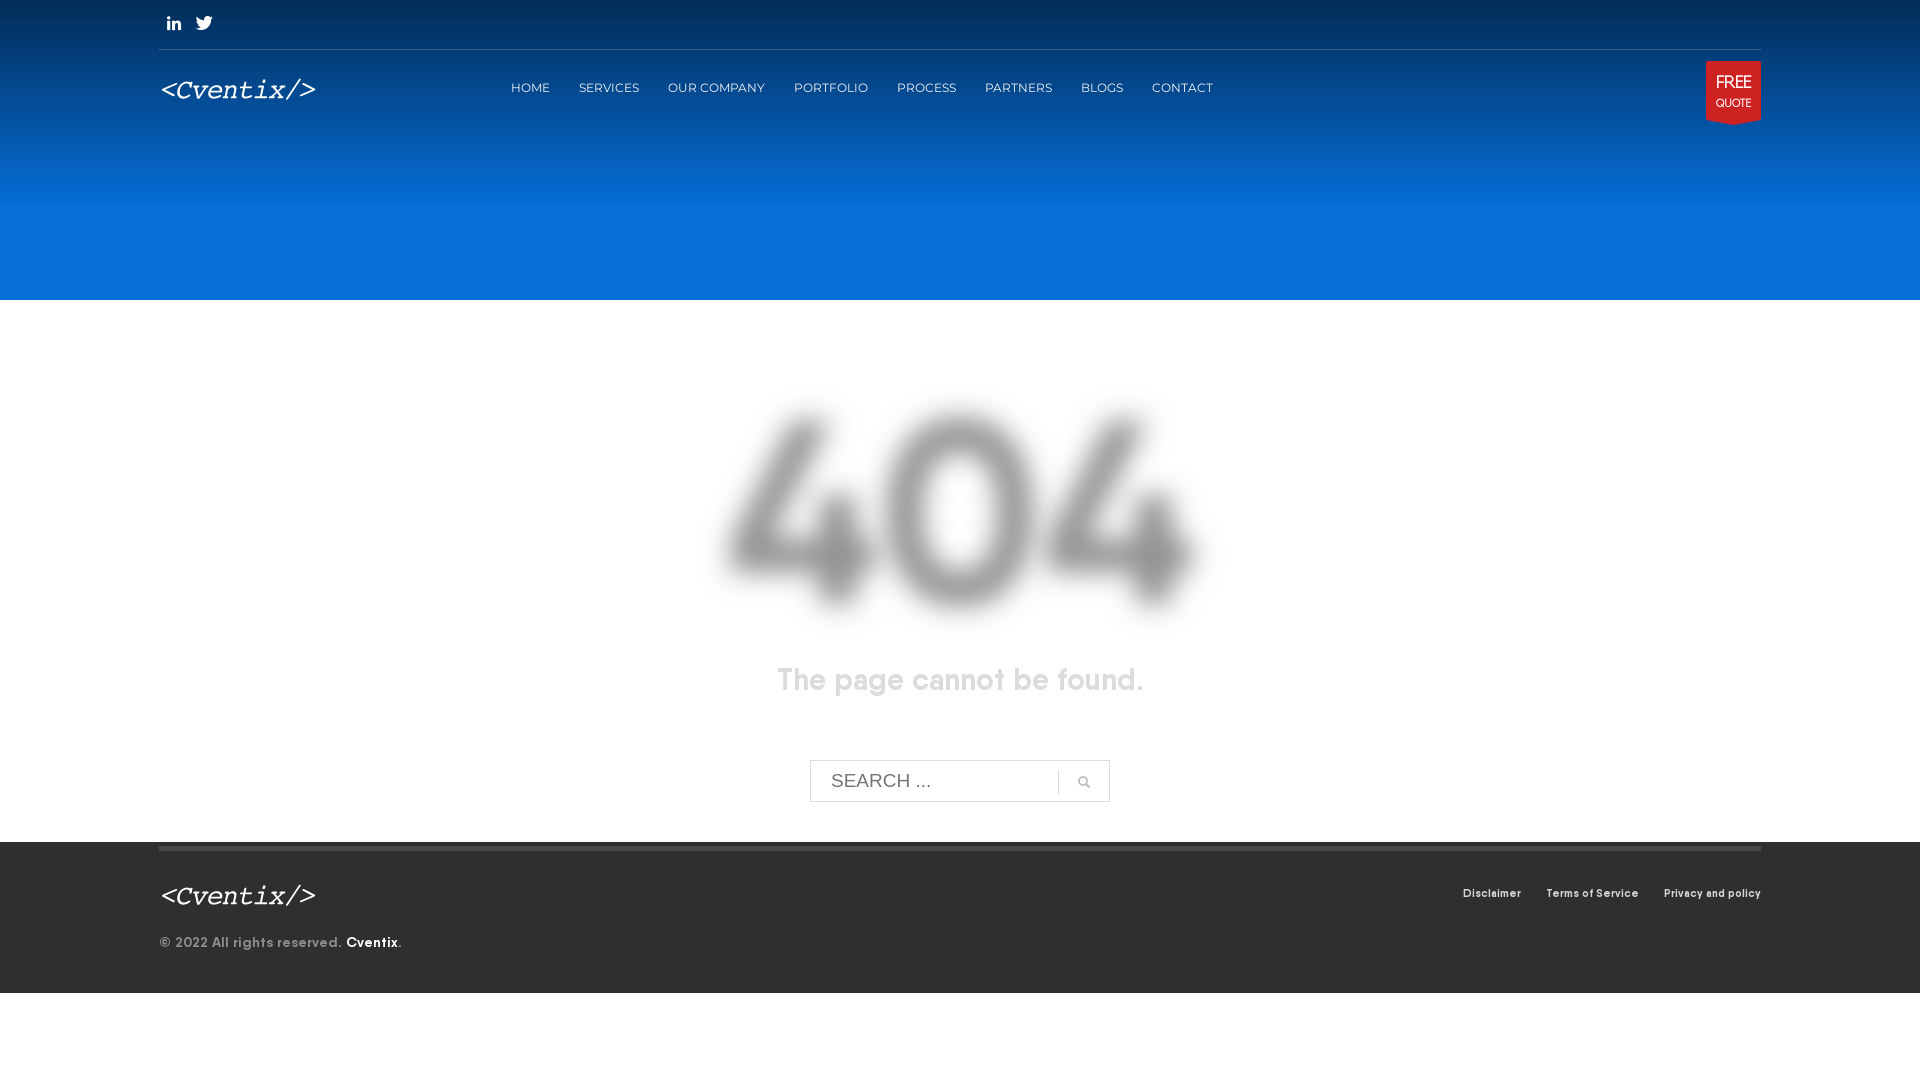 Image resolution: width=1920 pixels, height=1080 pixels. What do you see at coordinates (530, 87) in the screenshot?
I see `HOME` at bounding box center [530, 87].